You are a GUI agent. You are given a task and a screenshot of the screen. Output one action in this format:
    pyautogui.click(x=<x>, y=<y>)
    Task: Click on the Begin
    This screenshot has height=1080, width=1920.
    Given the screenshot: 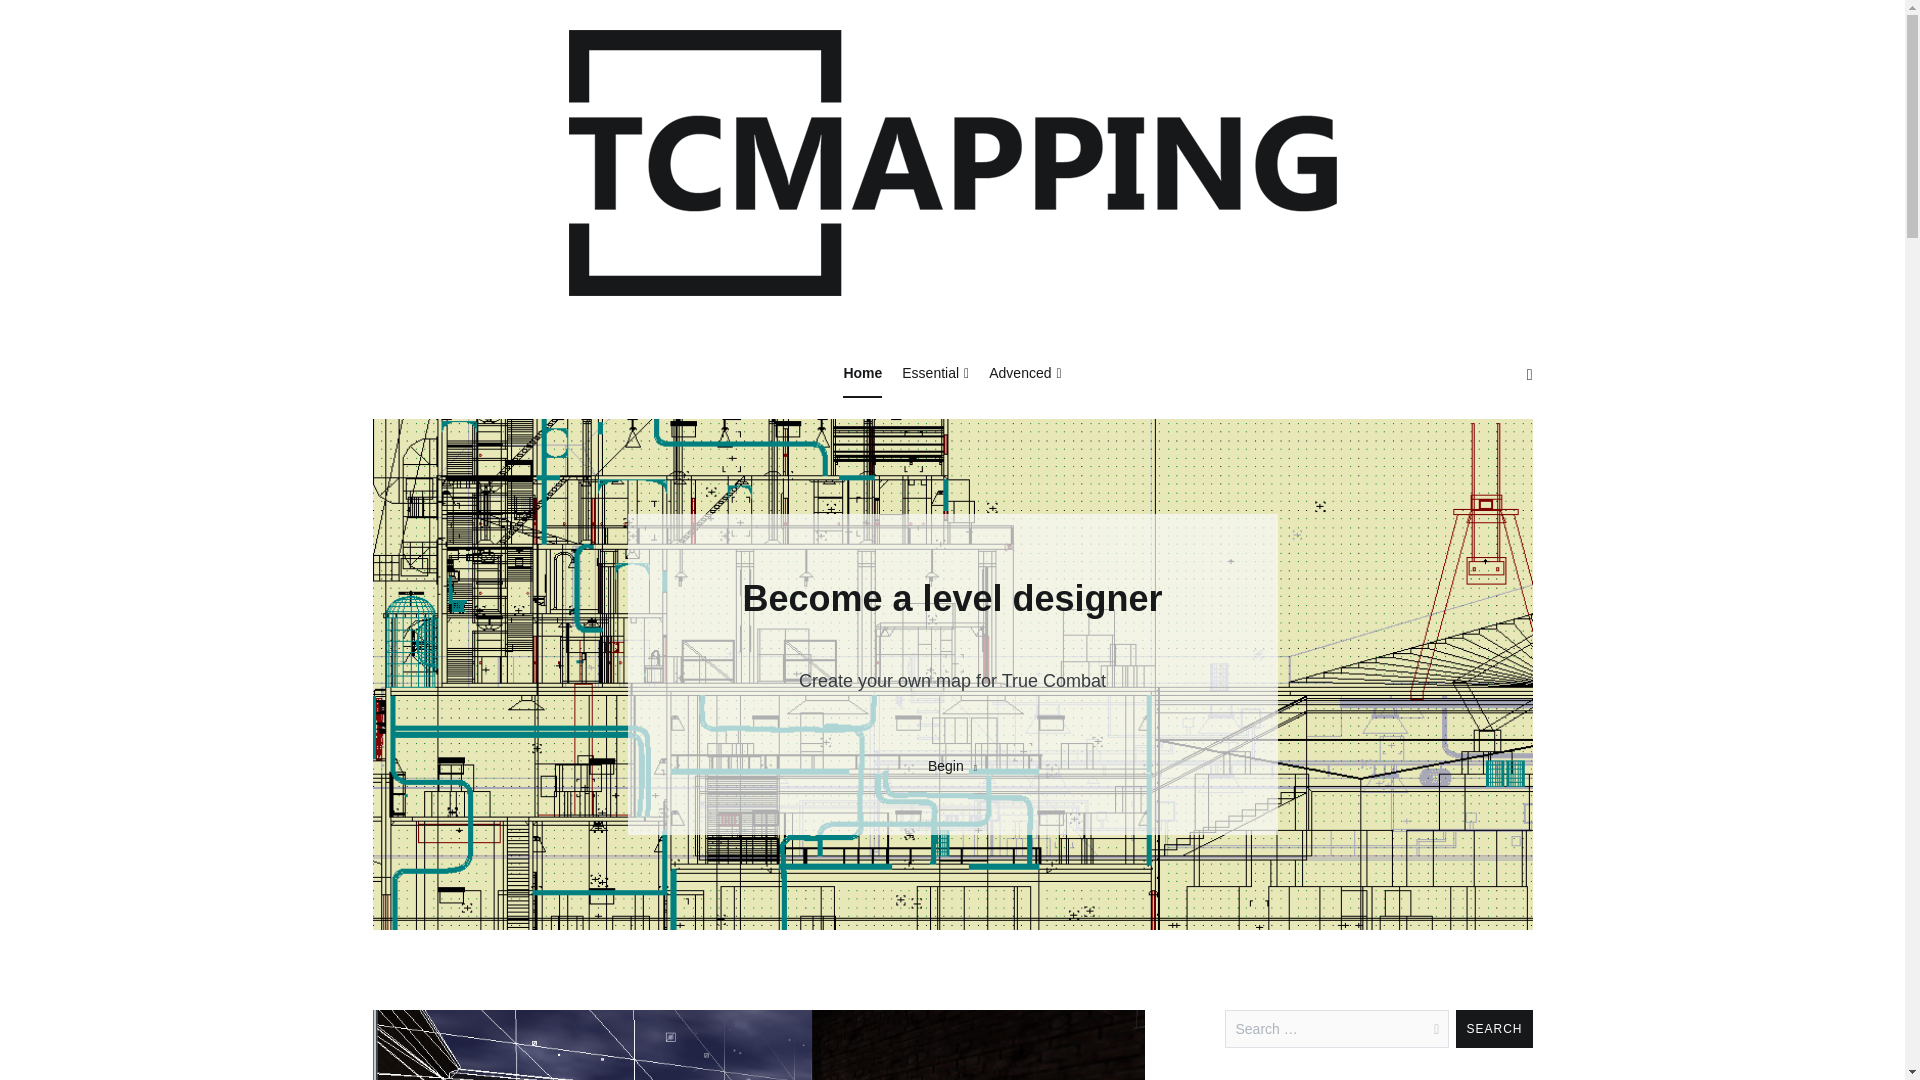 What is the action you would take?
    pyautogui.click(x=952, y=766)
    